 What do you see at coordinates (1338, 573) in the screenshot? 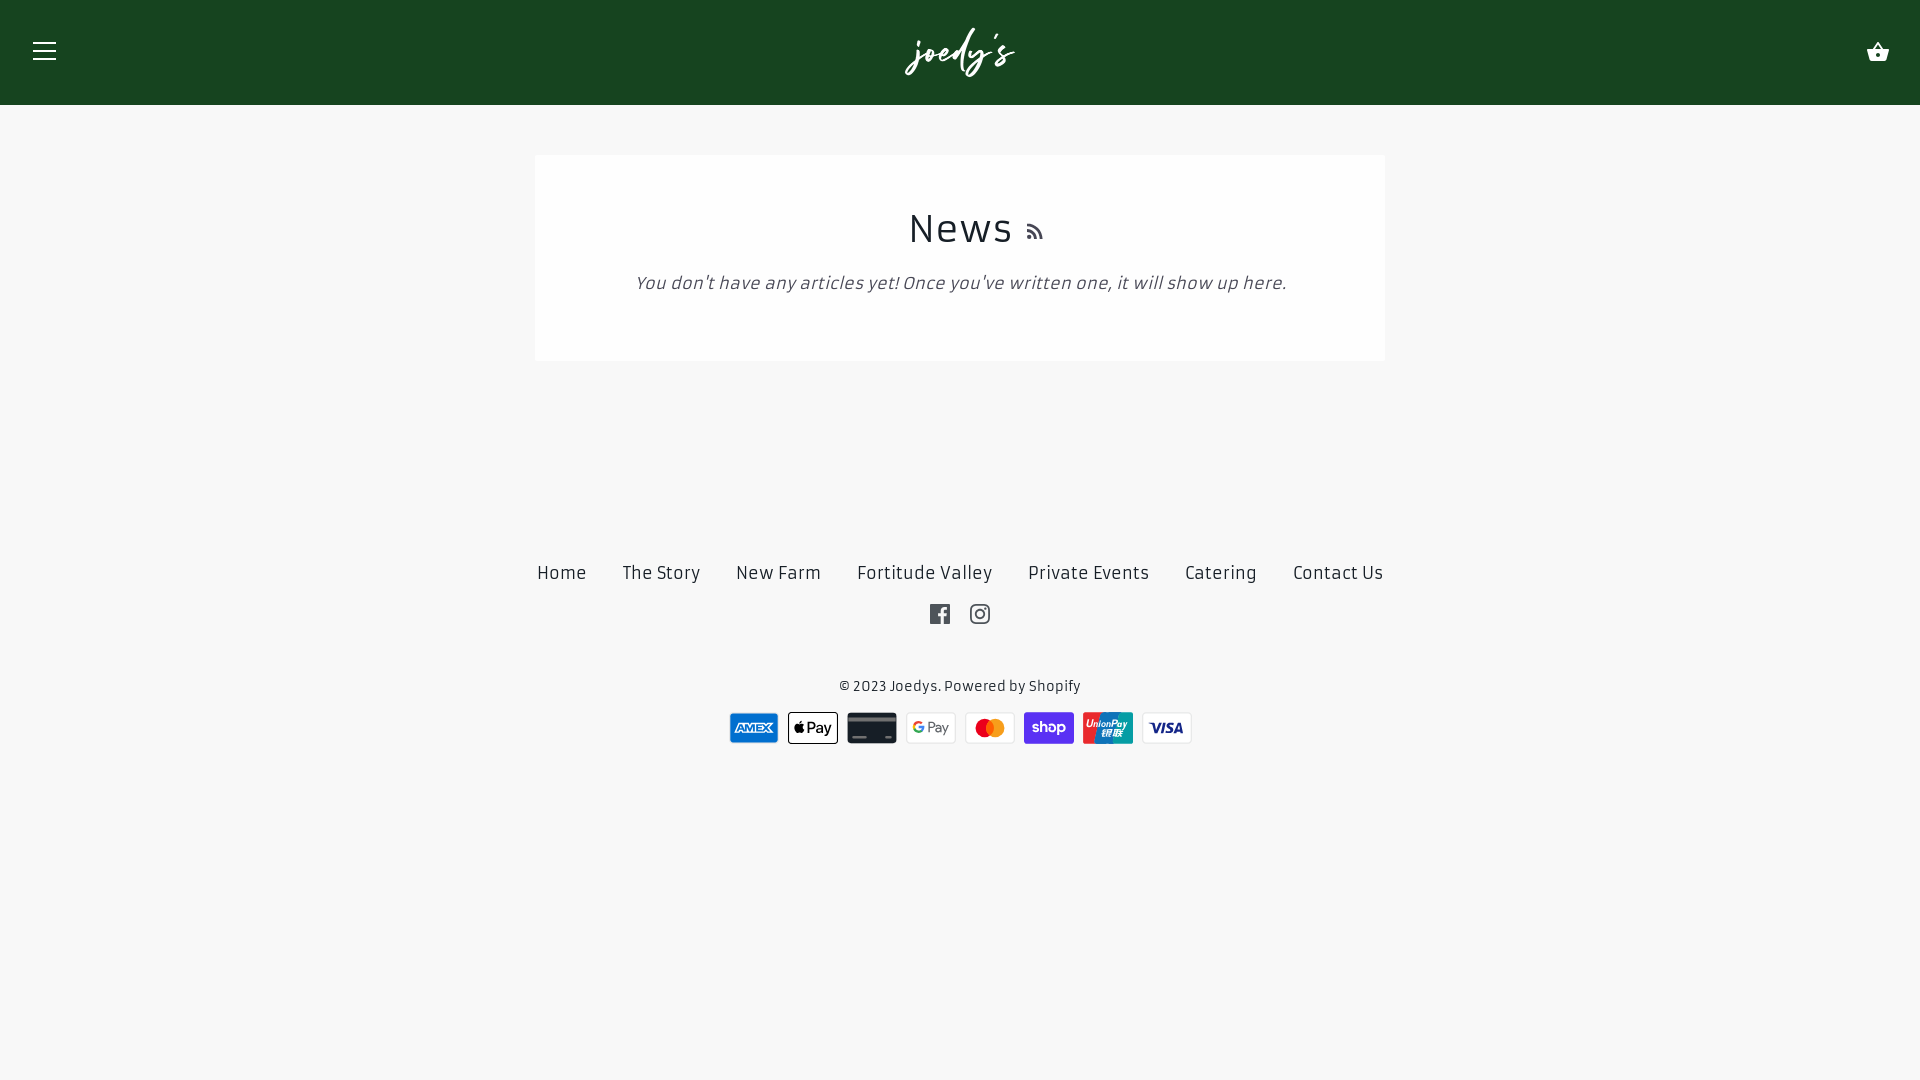
I see `Contact Us` at bounding box center [1338, 573].